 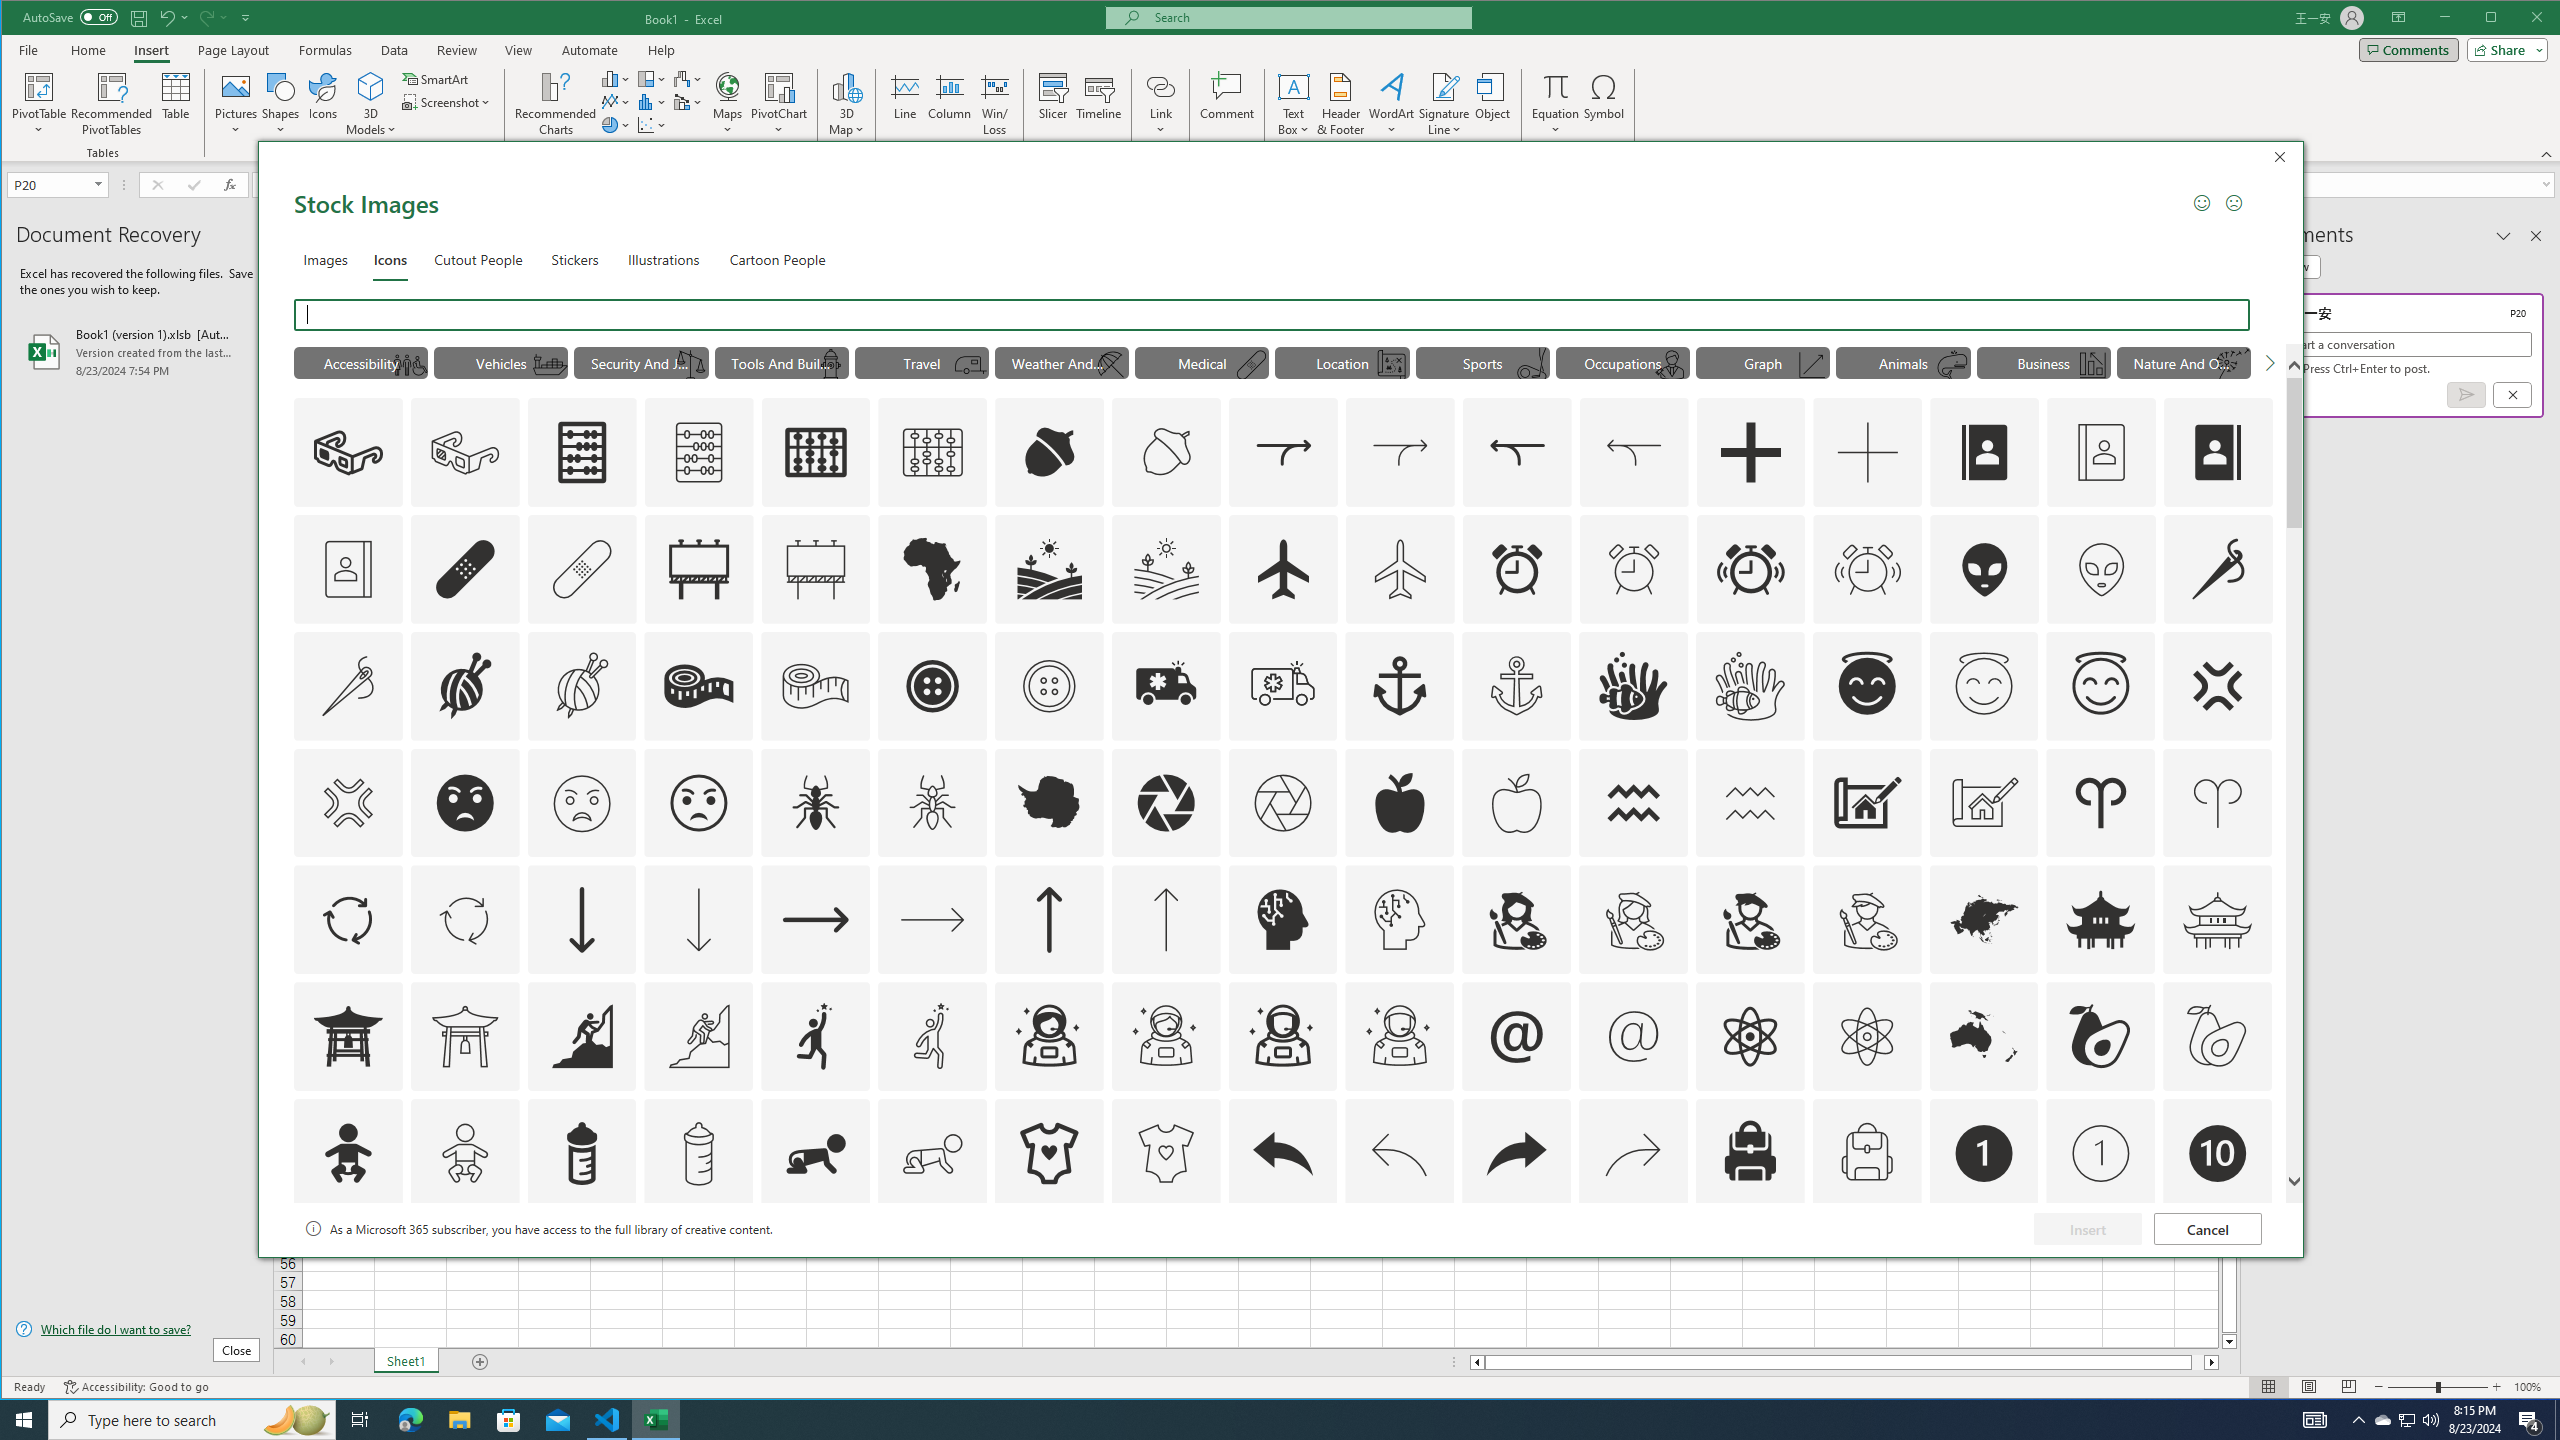 What do you see at coordinates (688, 102) in the screenshot?
I see `Insert Combo Chart` at bounding box center [688, 102].